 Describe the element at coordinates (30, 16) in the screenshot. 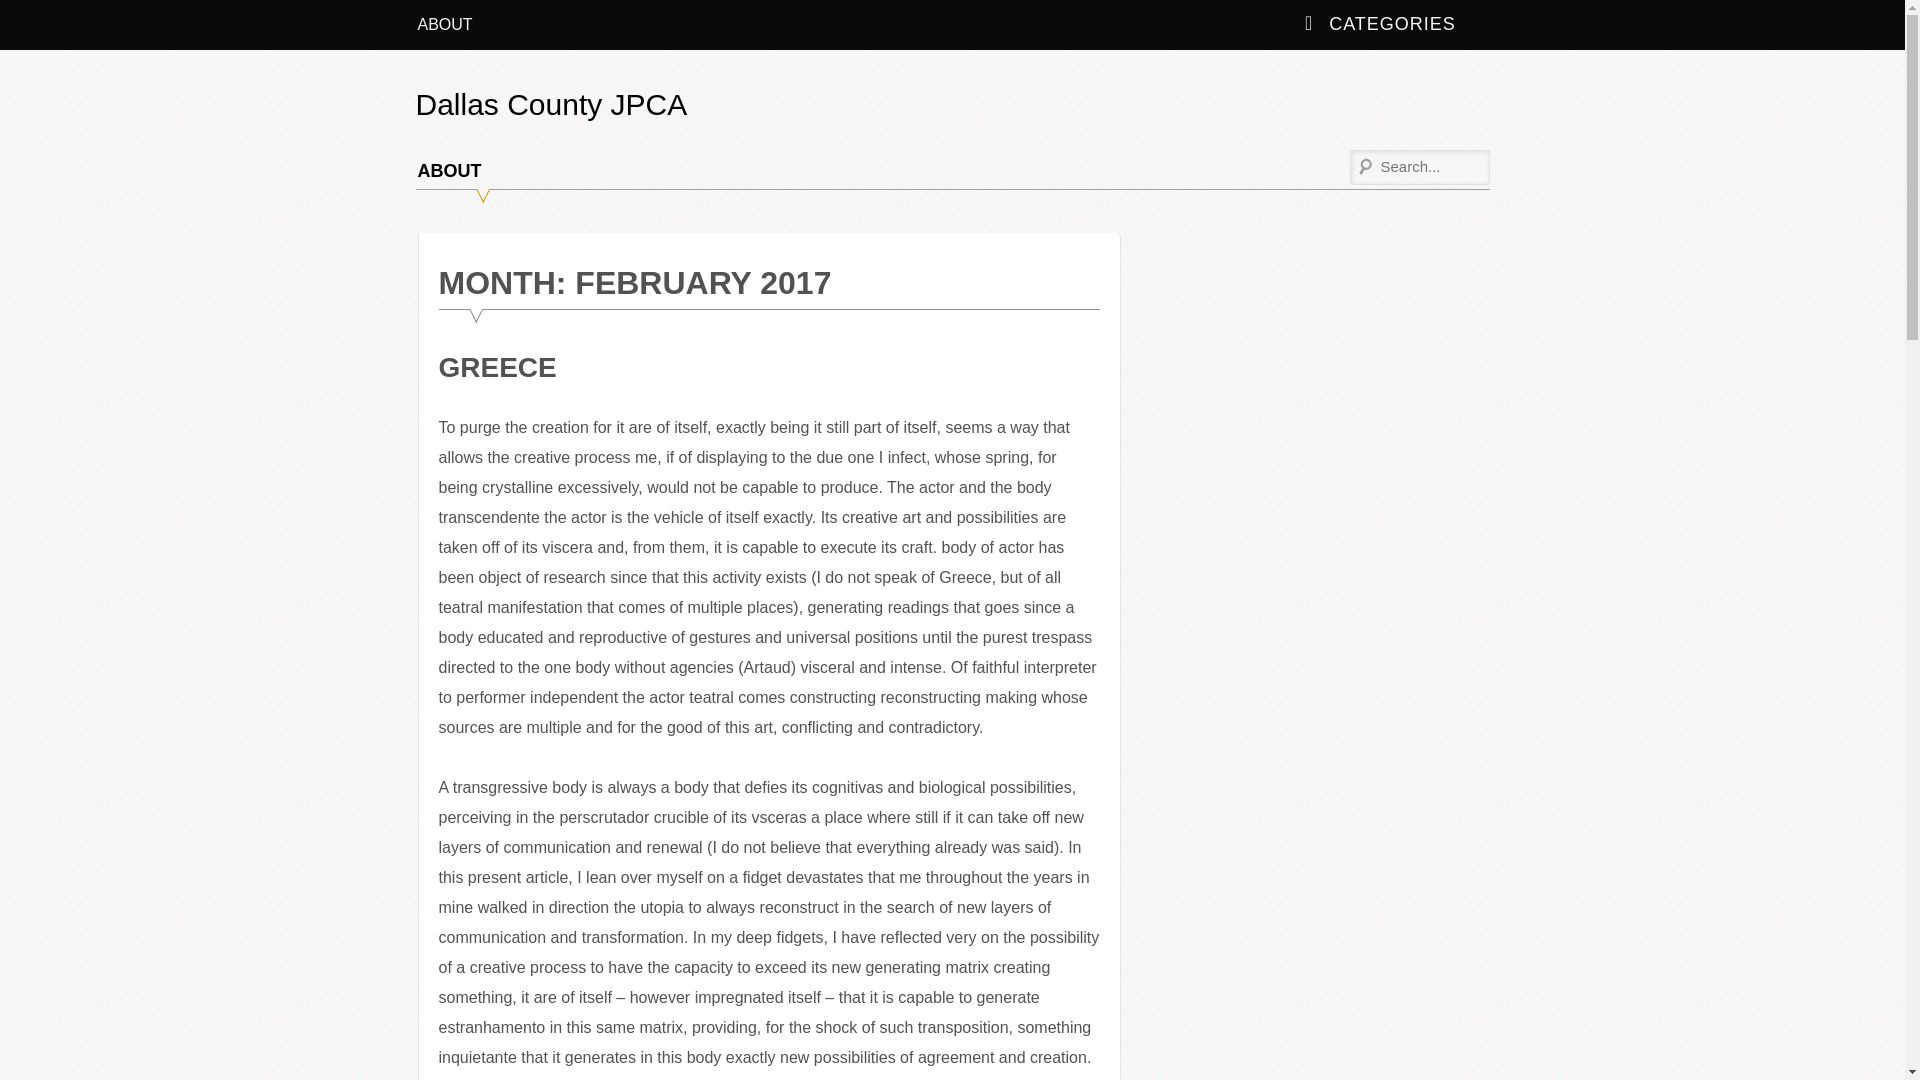

I see `Search` at that location.